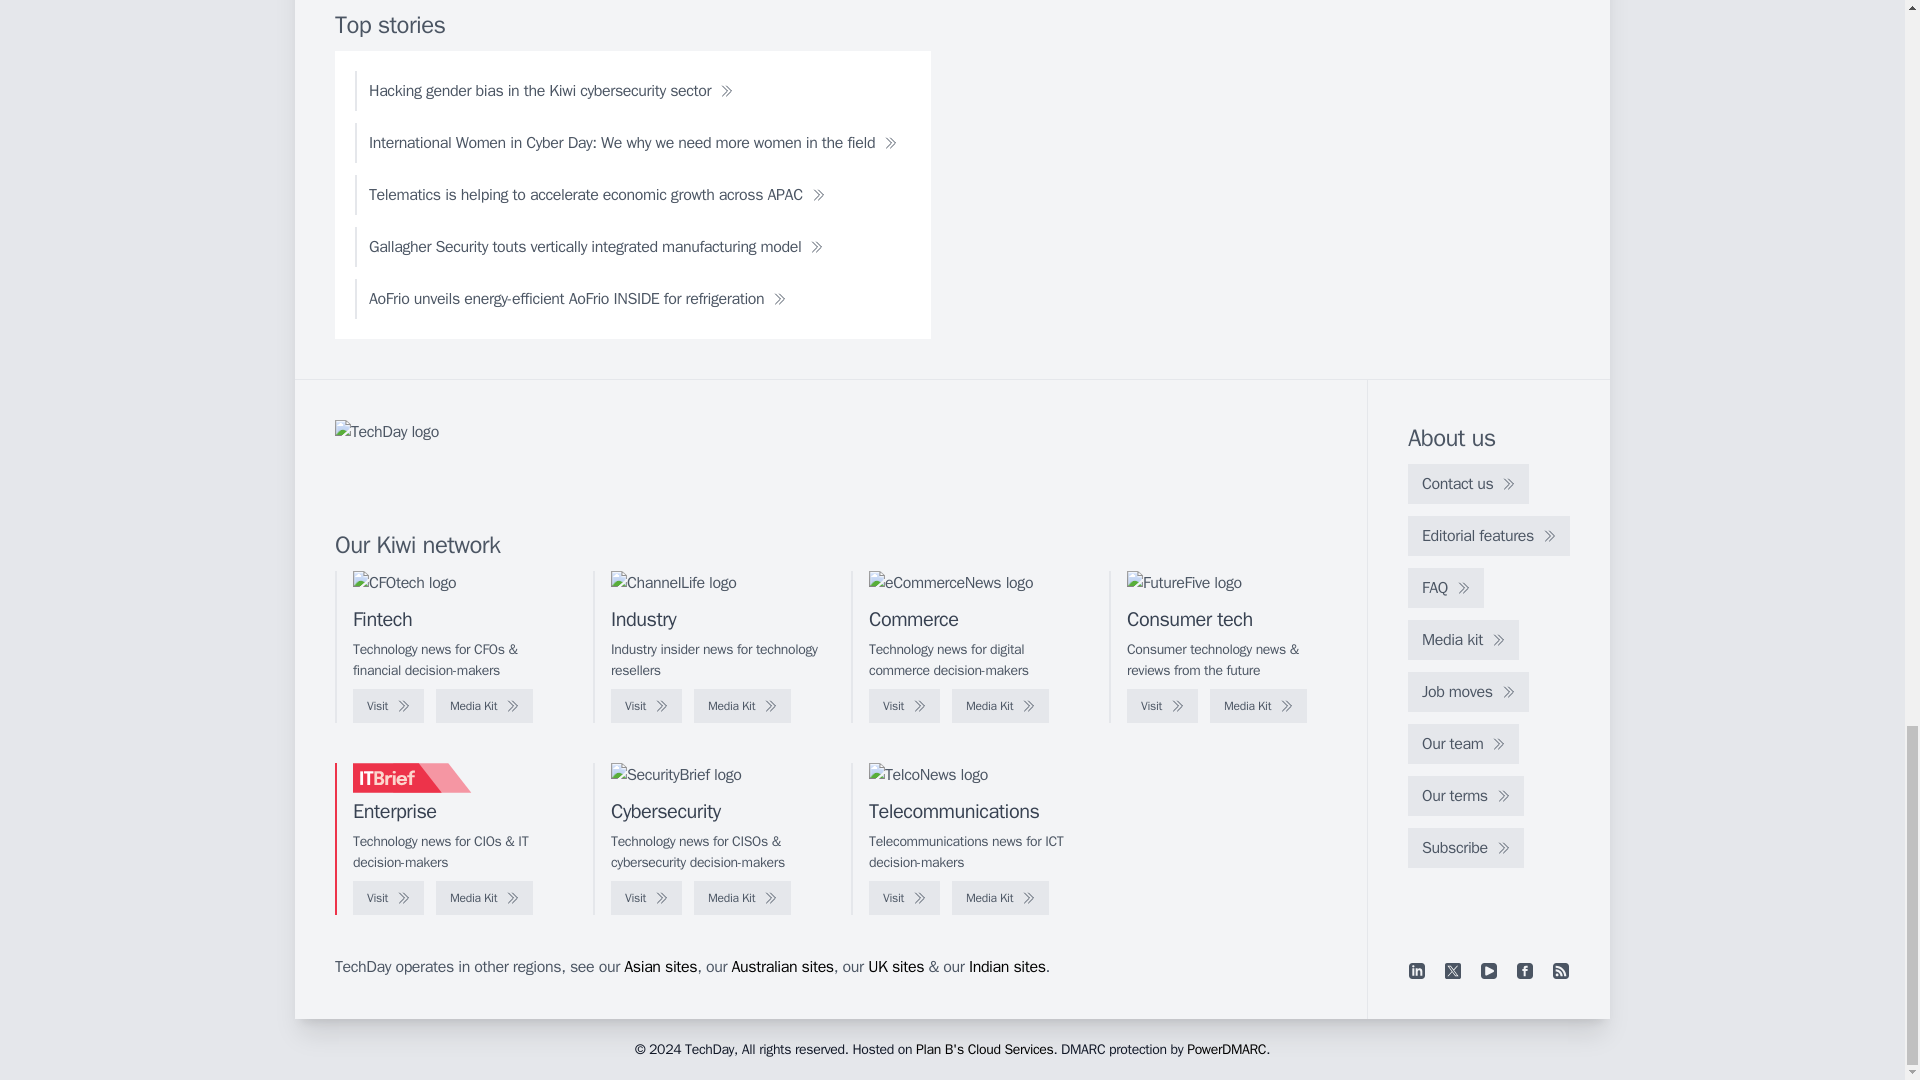 This screenshot has width=1920, height=1080. Describe the element at coordinates (646, 706) in the screenshot. I see `Visit` at that location.